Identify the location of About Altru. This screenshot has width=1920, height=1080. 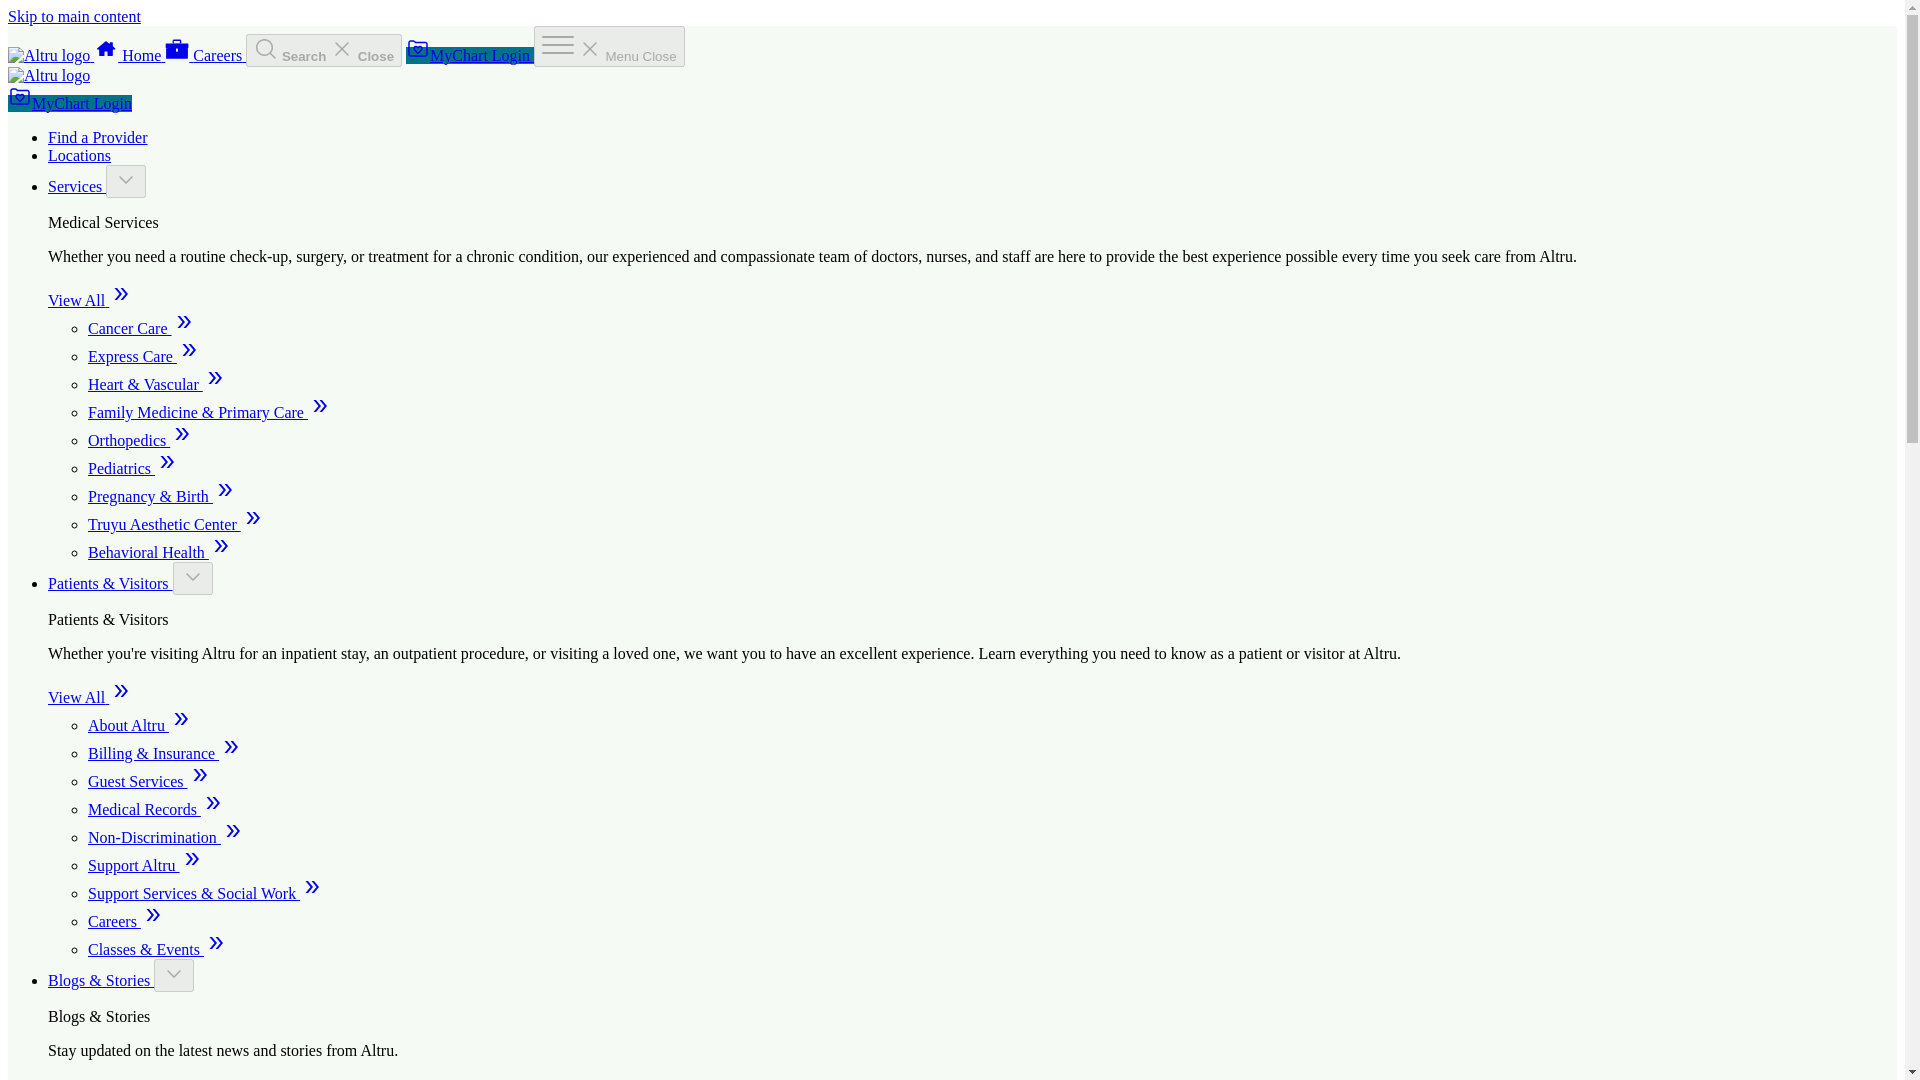
(140, 726).